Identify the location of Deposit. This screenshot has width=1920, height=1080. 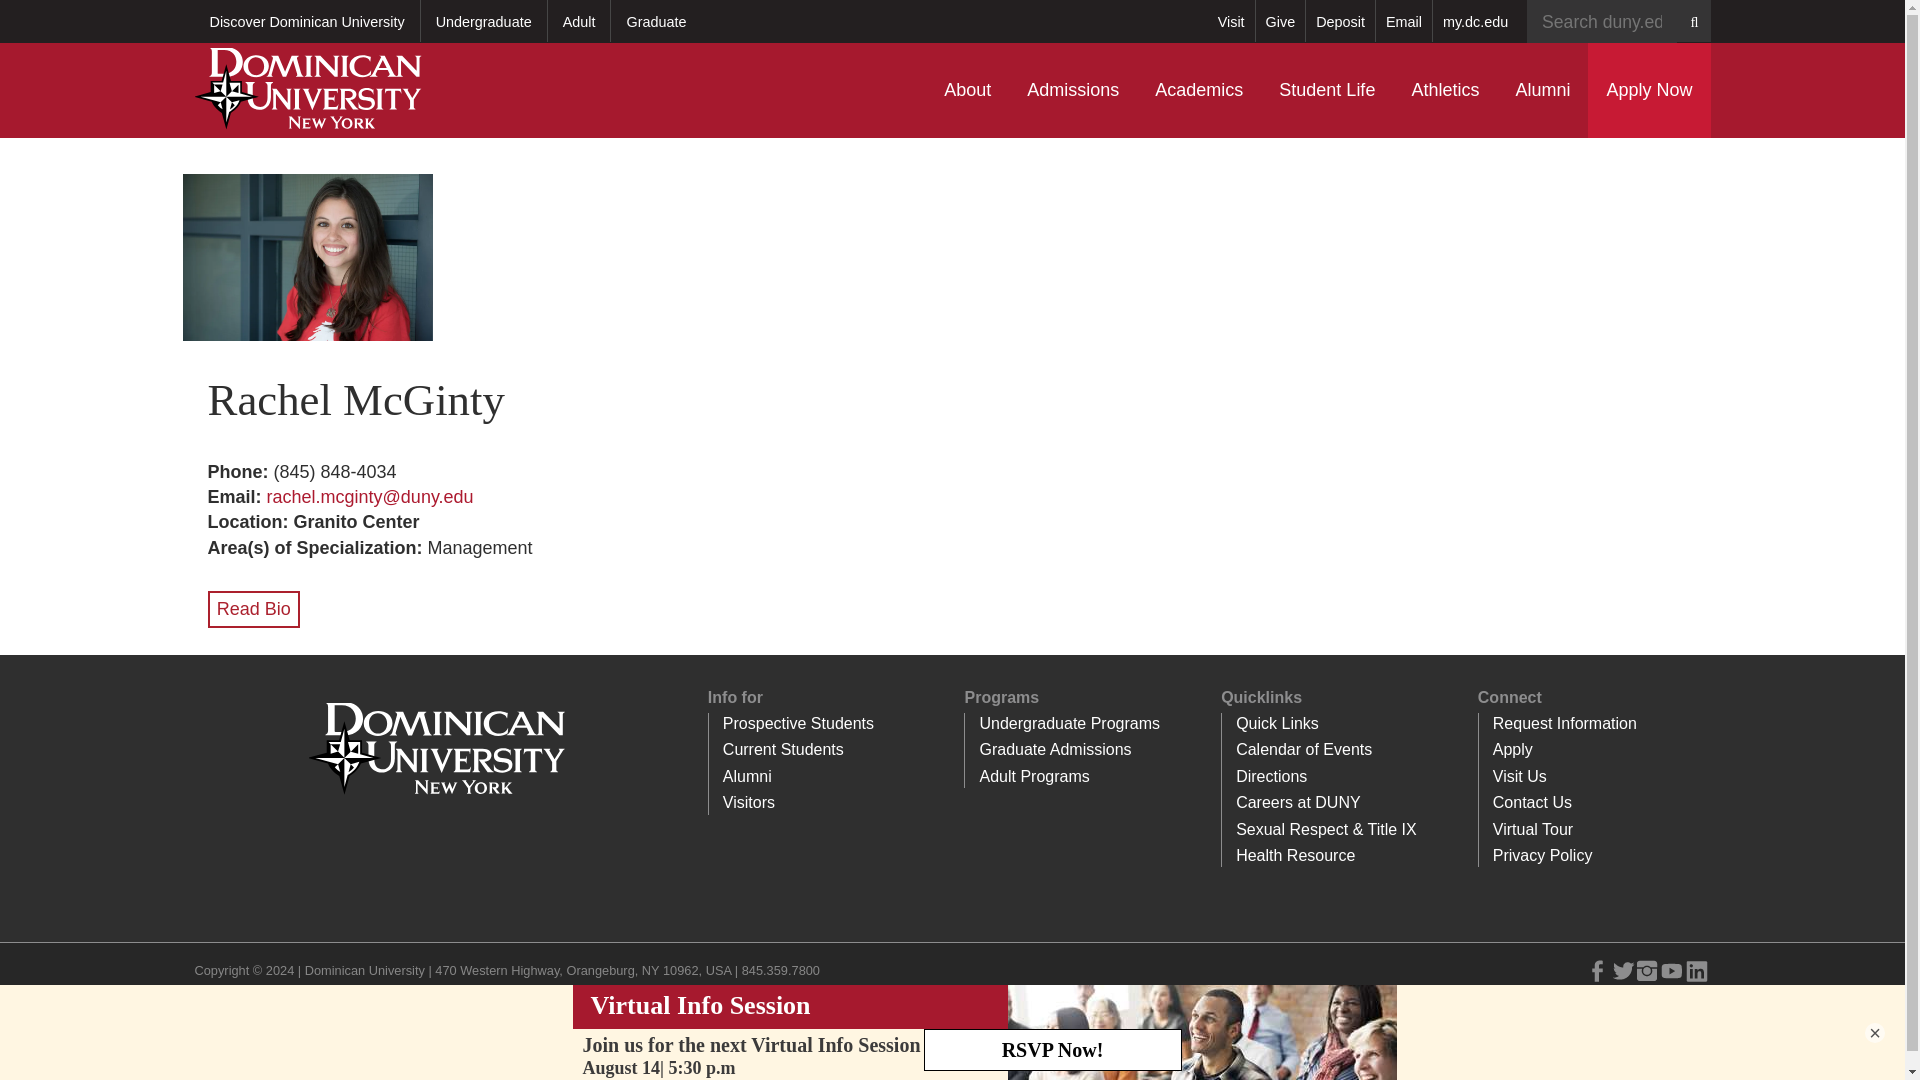
(1340, 21).